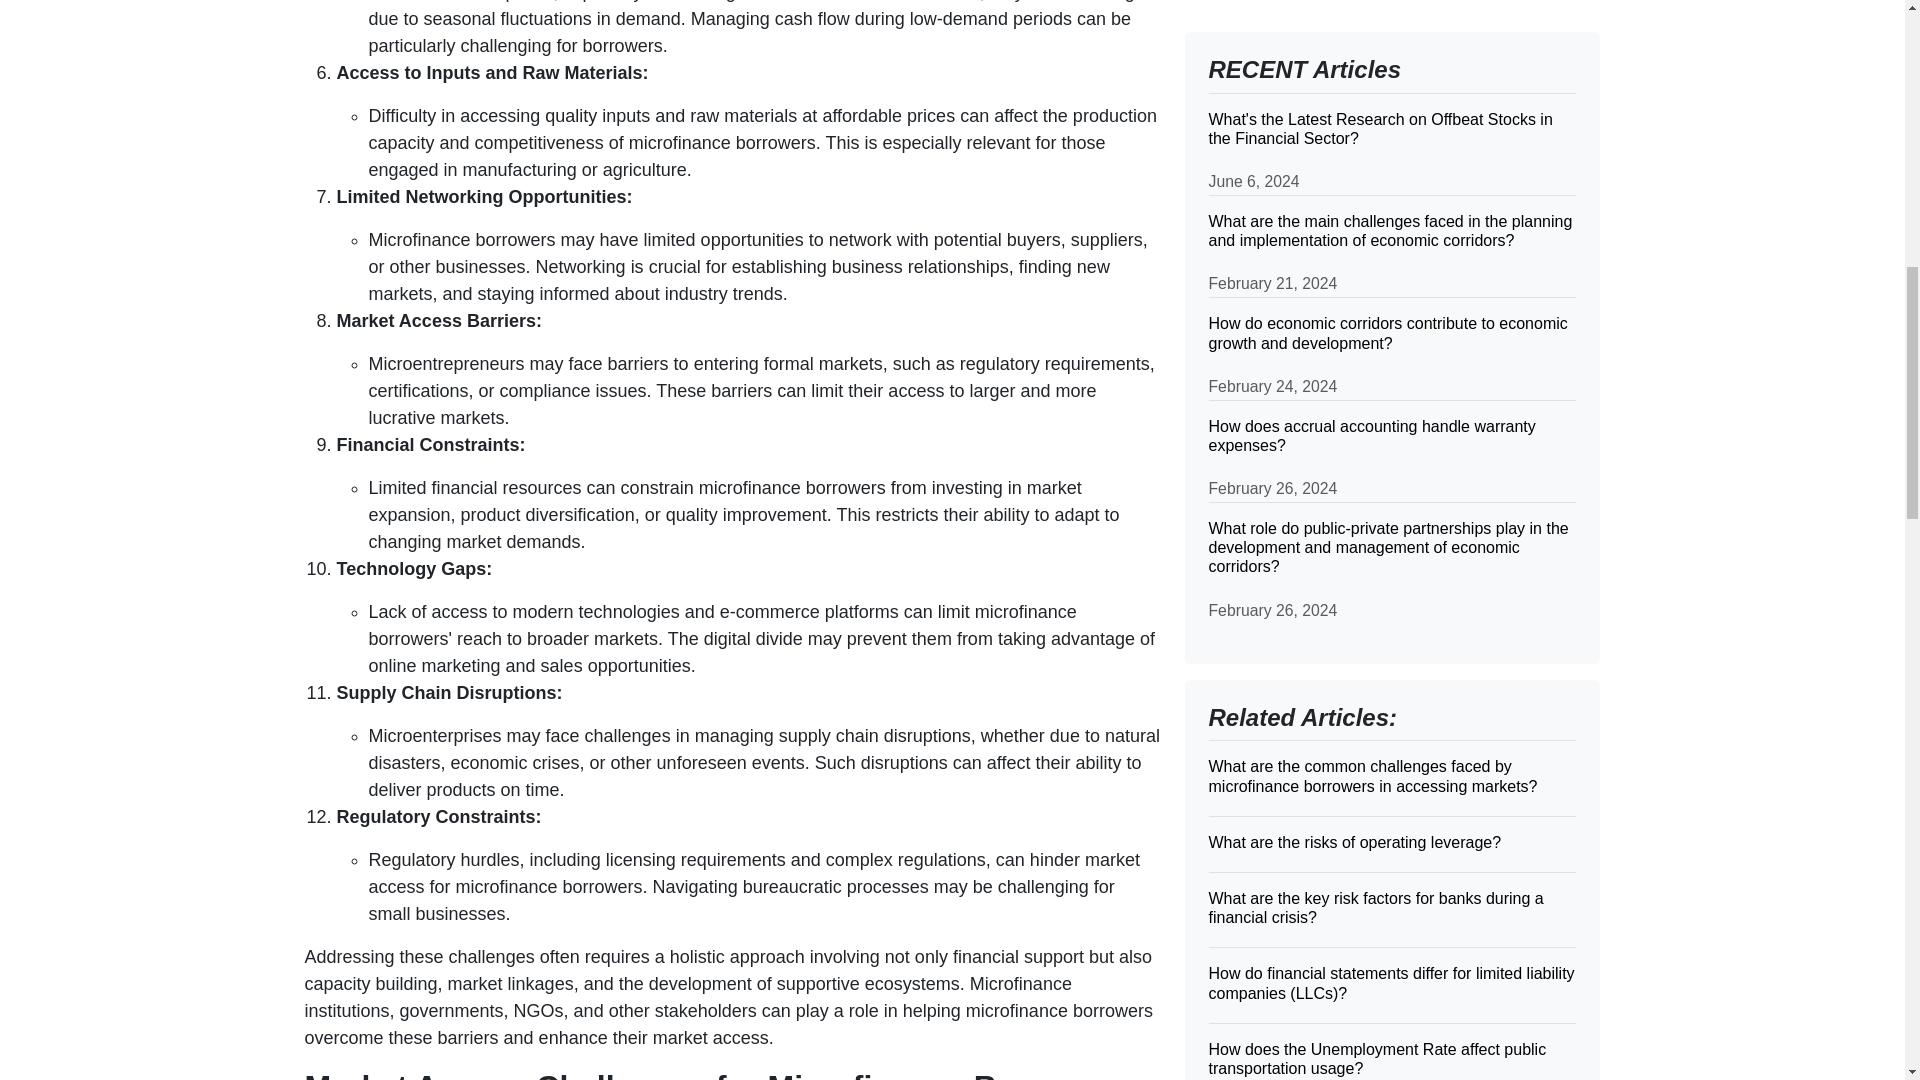 The width and height of the screenshot is (1920, 1080). I want to click on Jul,2023, so click(1242, 415).